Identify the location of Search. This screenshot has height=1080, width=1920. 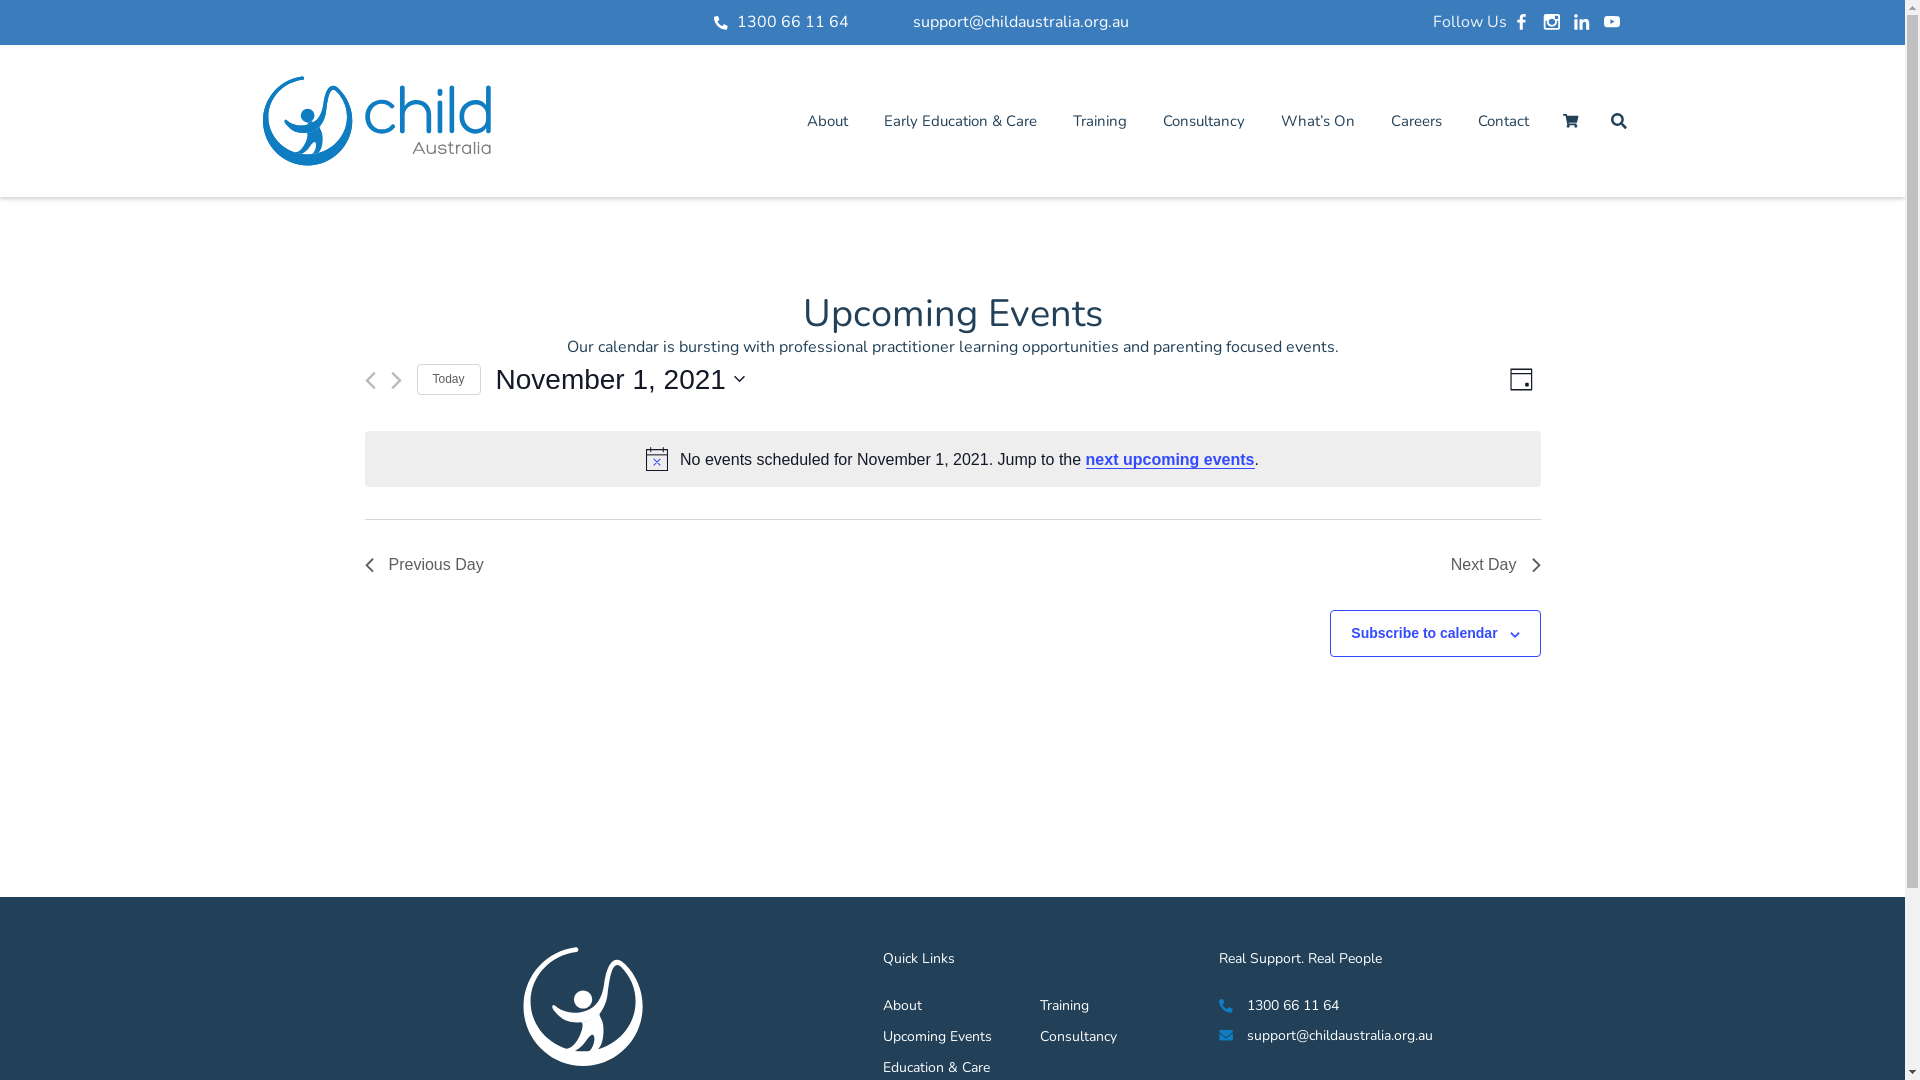
(1618, 121).